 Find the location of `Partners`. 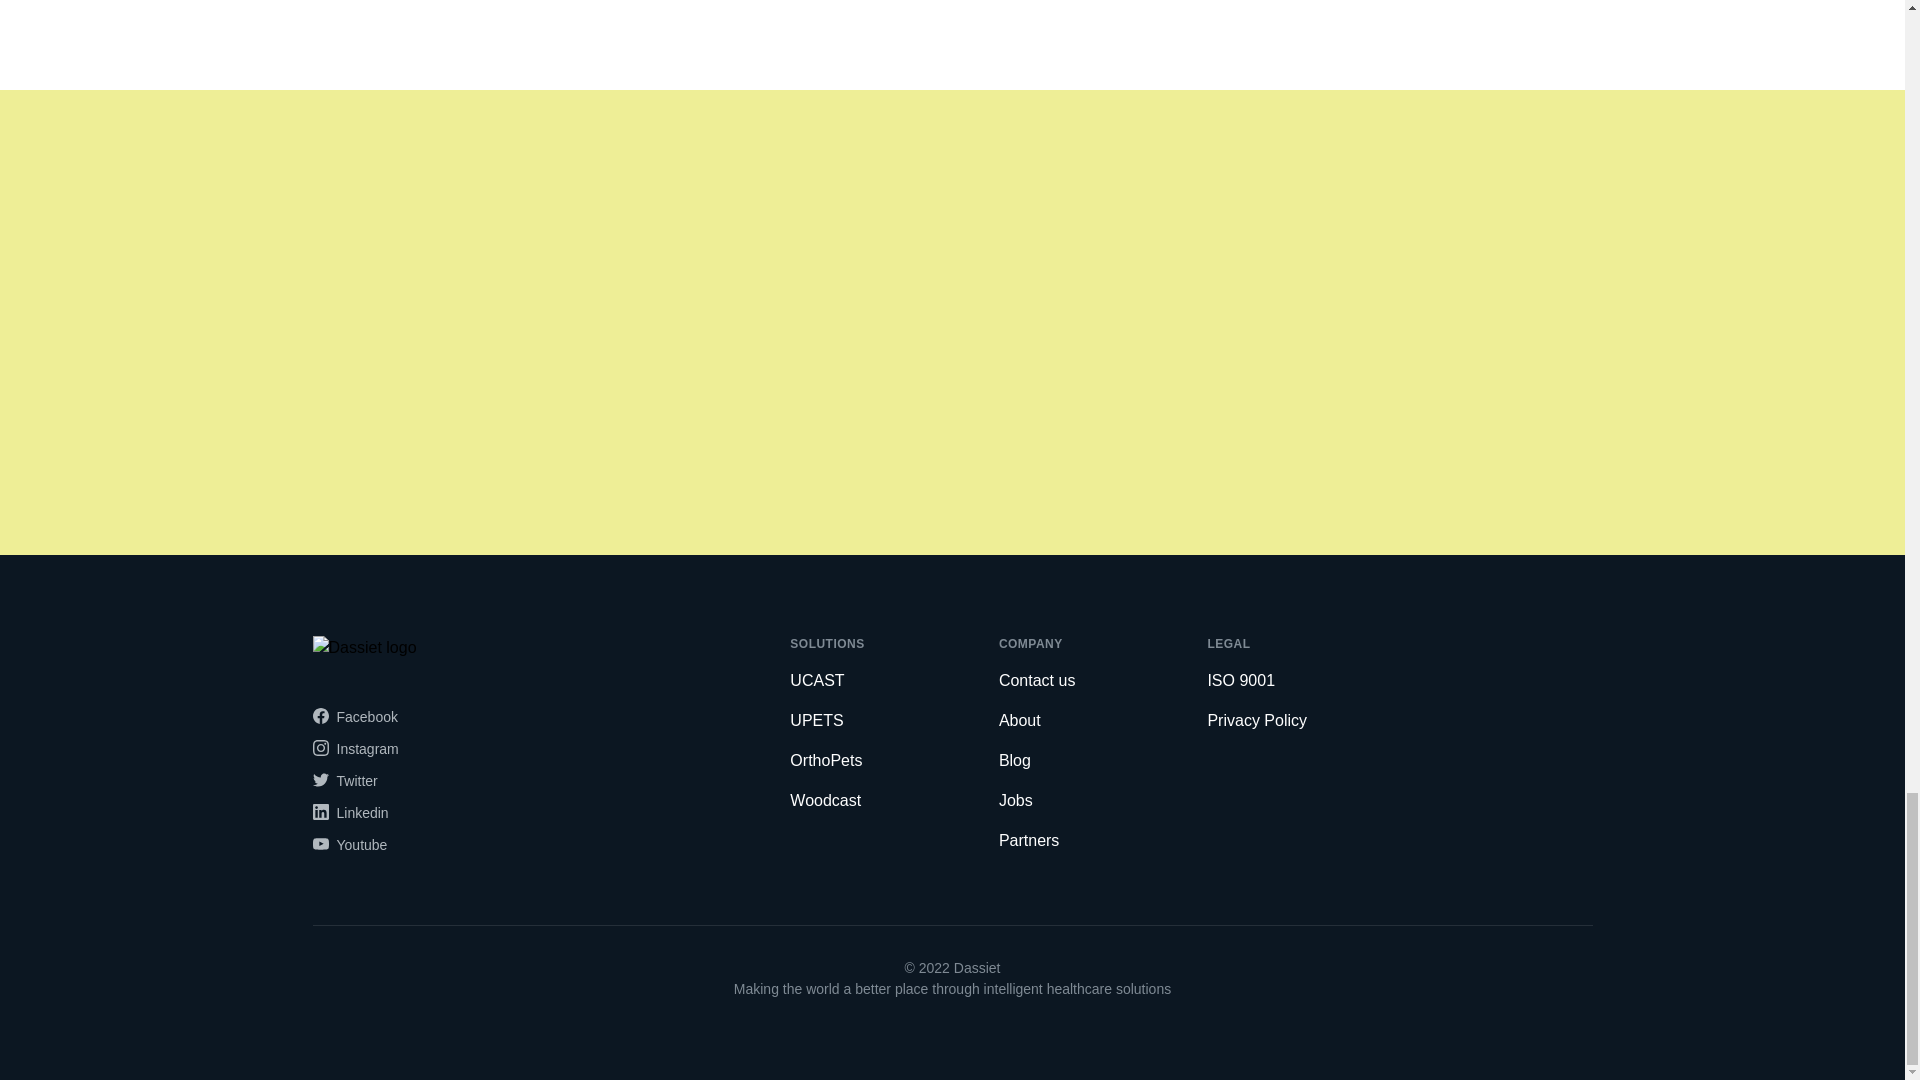

Partners is located at coordinates (1028, 840).